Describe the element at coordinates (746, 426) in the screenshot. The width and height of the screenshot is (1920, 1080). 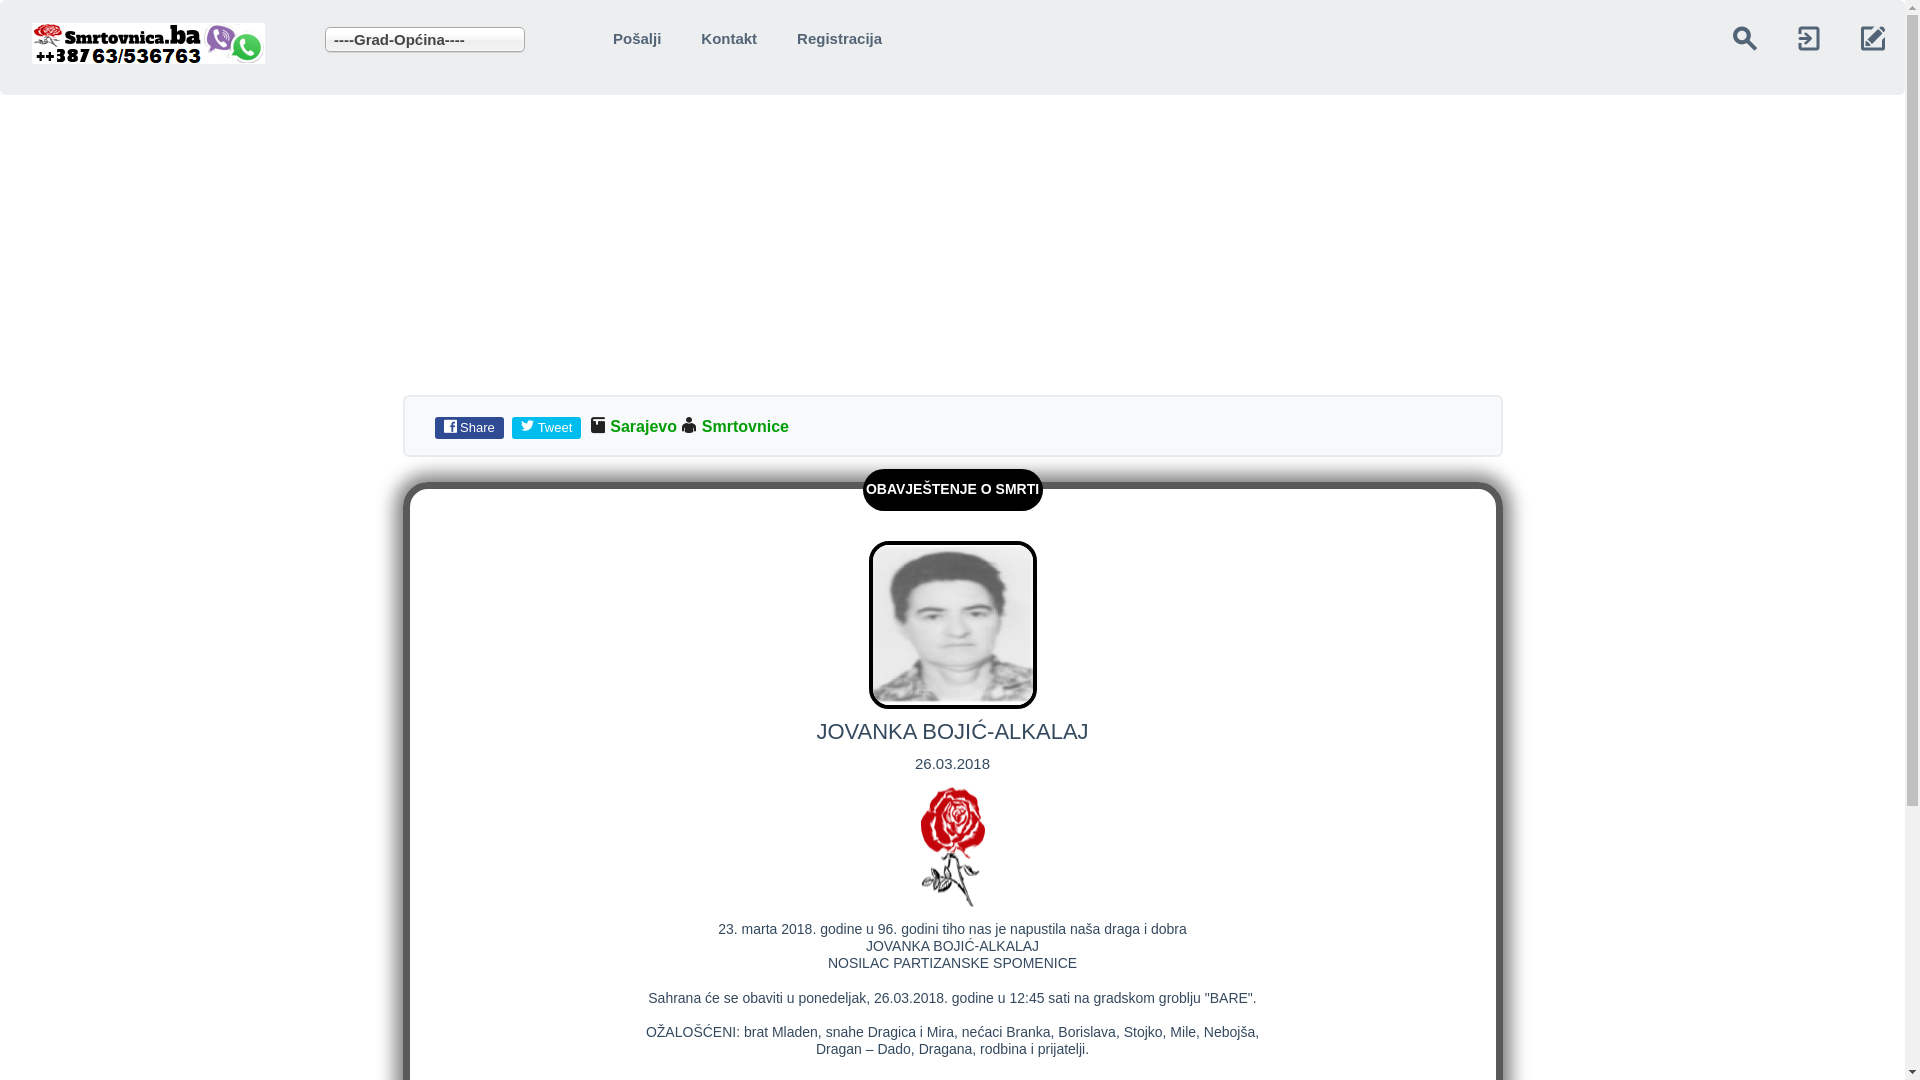
I see `Smrtovnice` at that location.